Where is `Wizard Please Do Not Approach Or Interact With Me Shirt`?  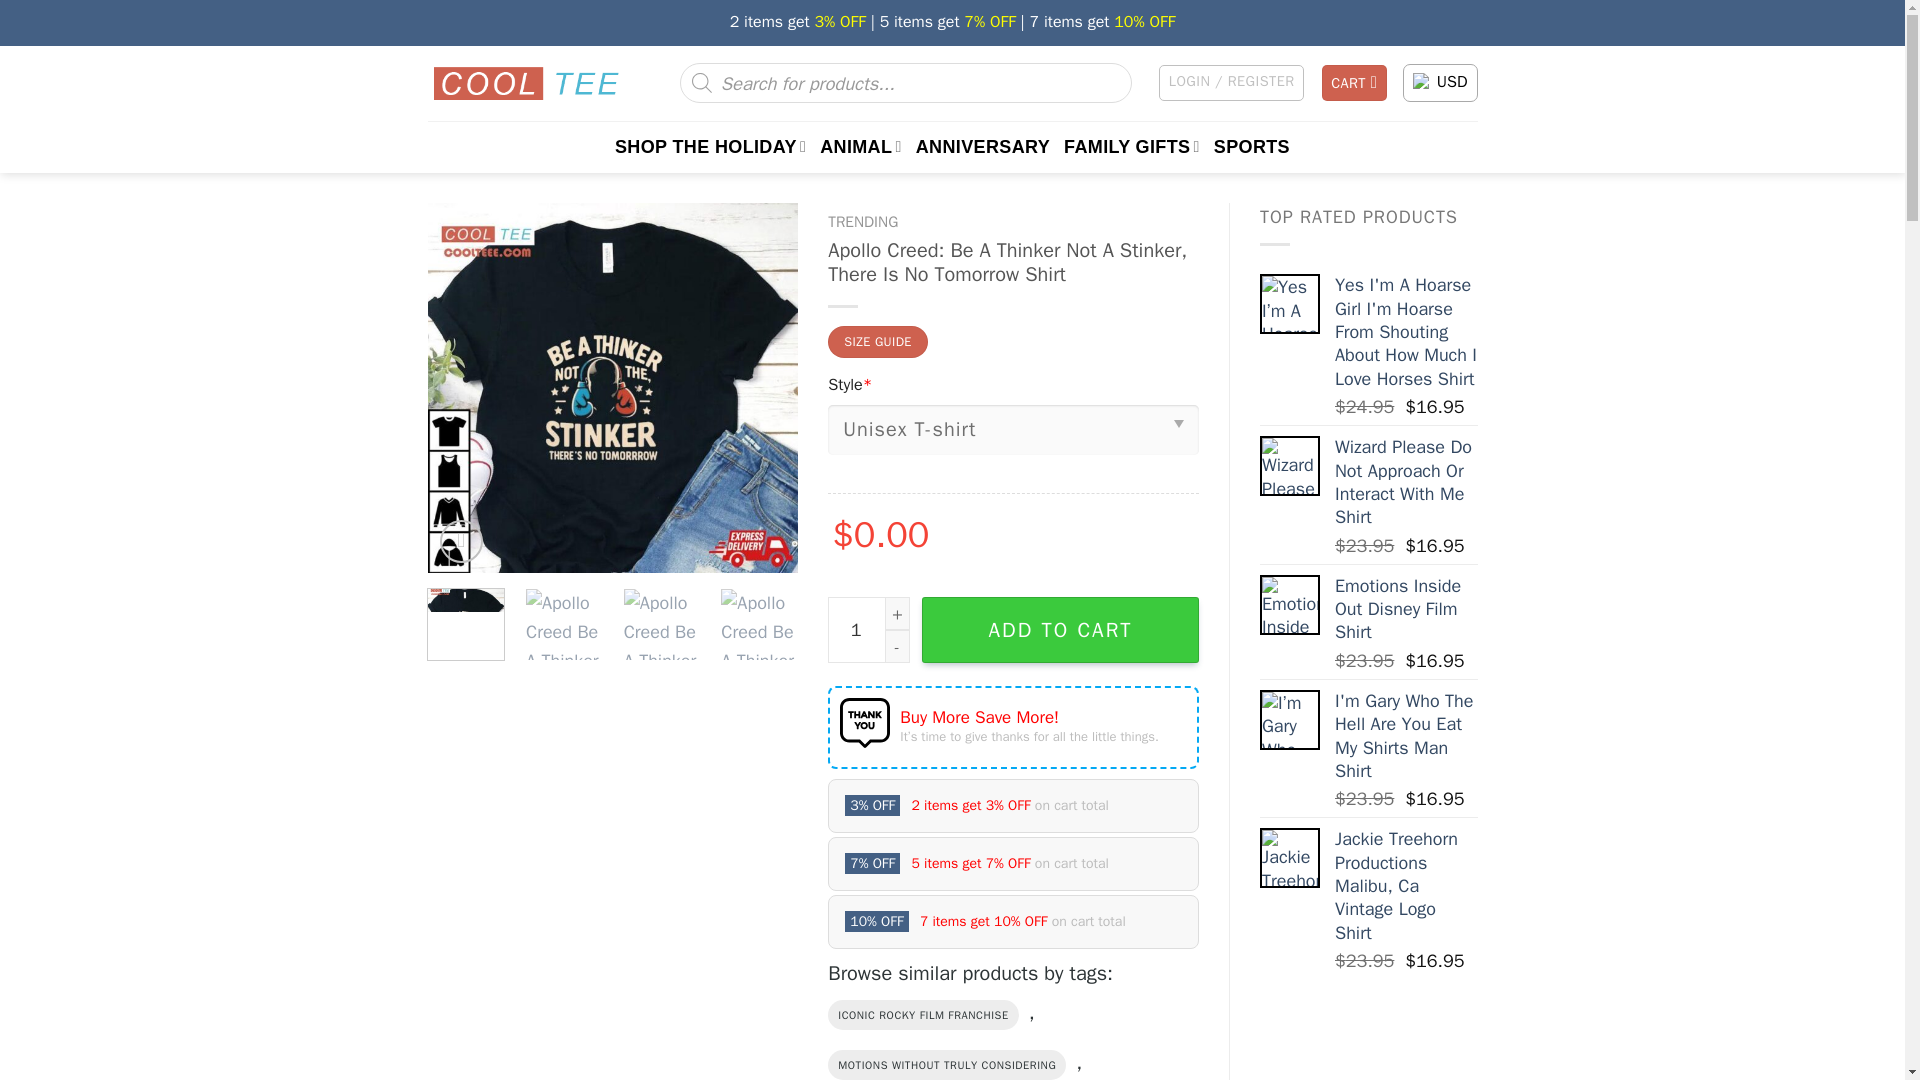
Wizard Please Do Not Approach Or Interact With Me Shirt is located at coordinates (1290, 466).